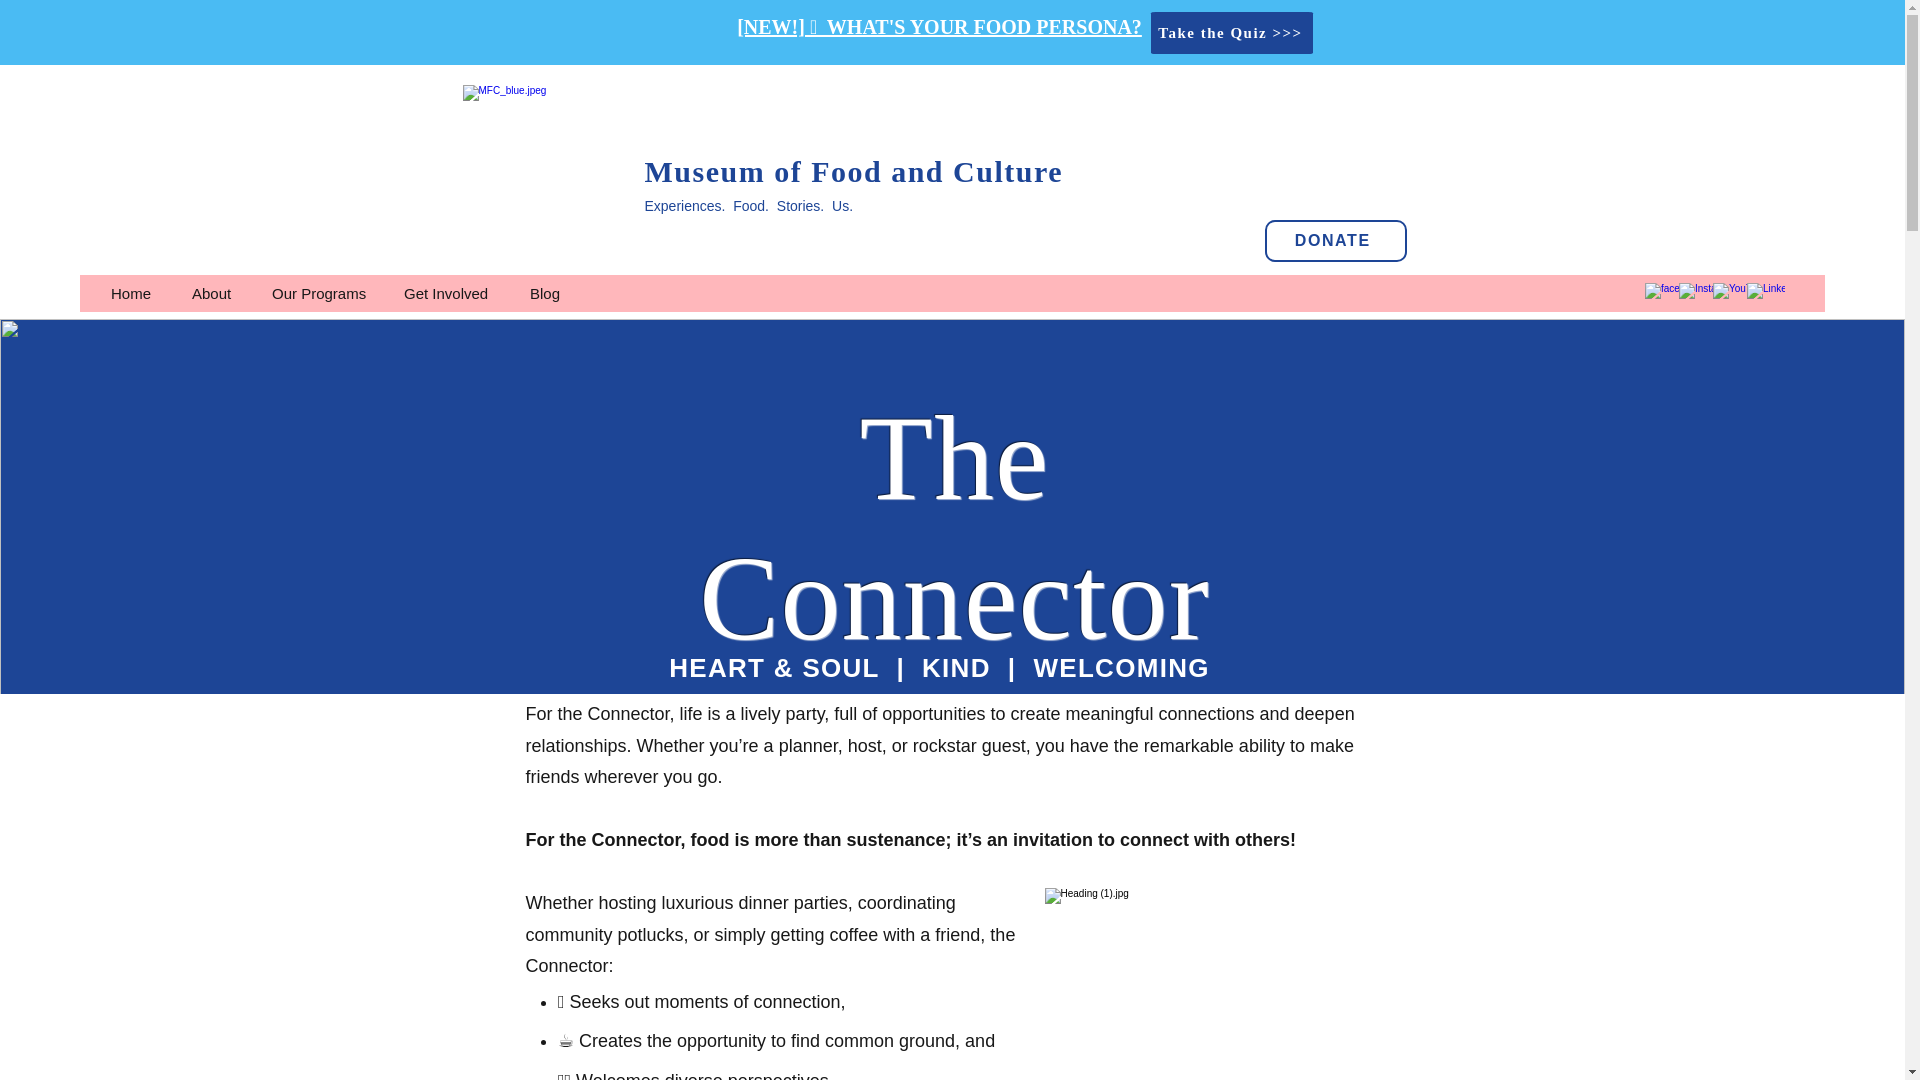 This screenshot has height=1080, width=1920. Describe the element at coordinates (327, 292) in the screenshot. I see `Our Programs` at that location.